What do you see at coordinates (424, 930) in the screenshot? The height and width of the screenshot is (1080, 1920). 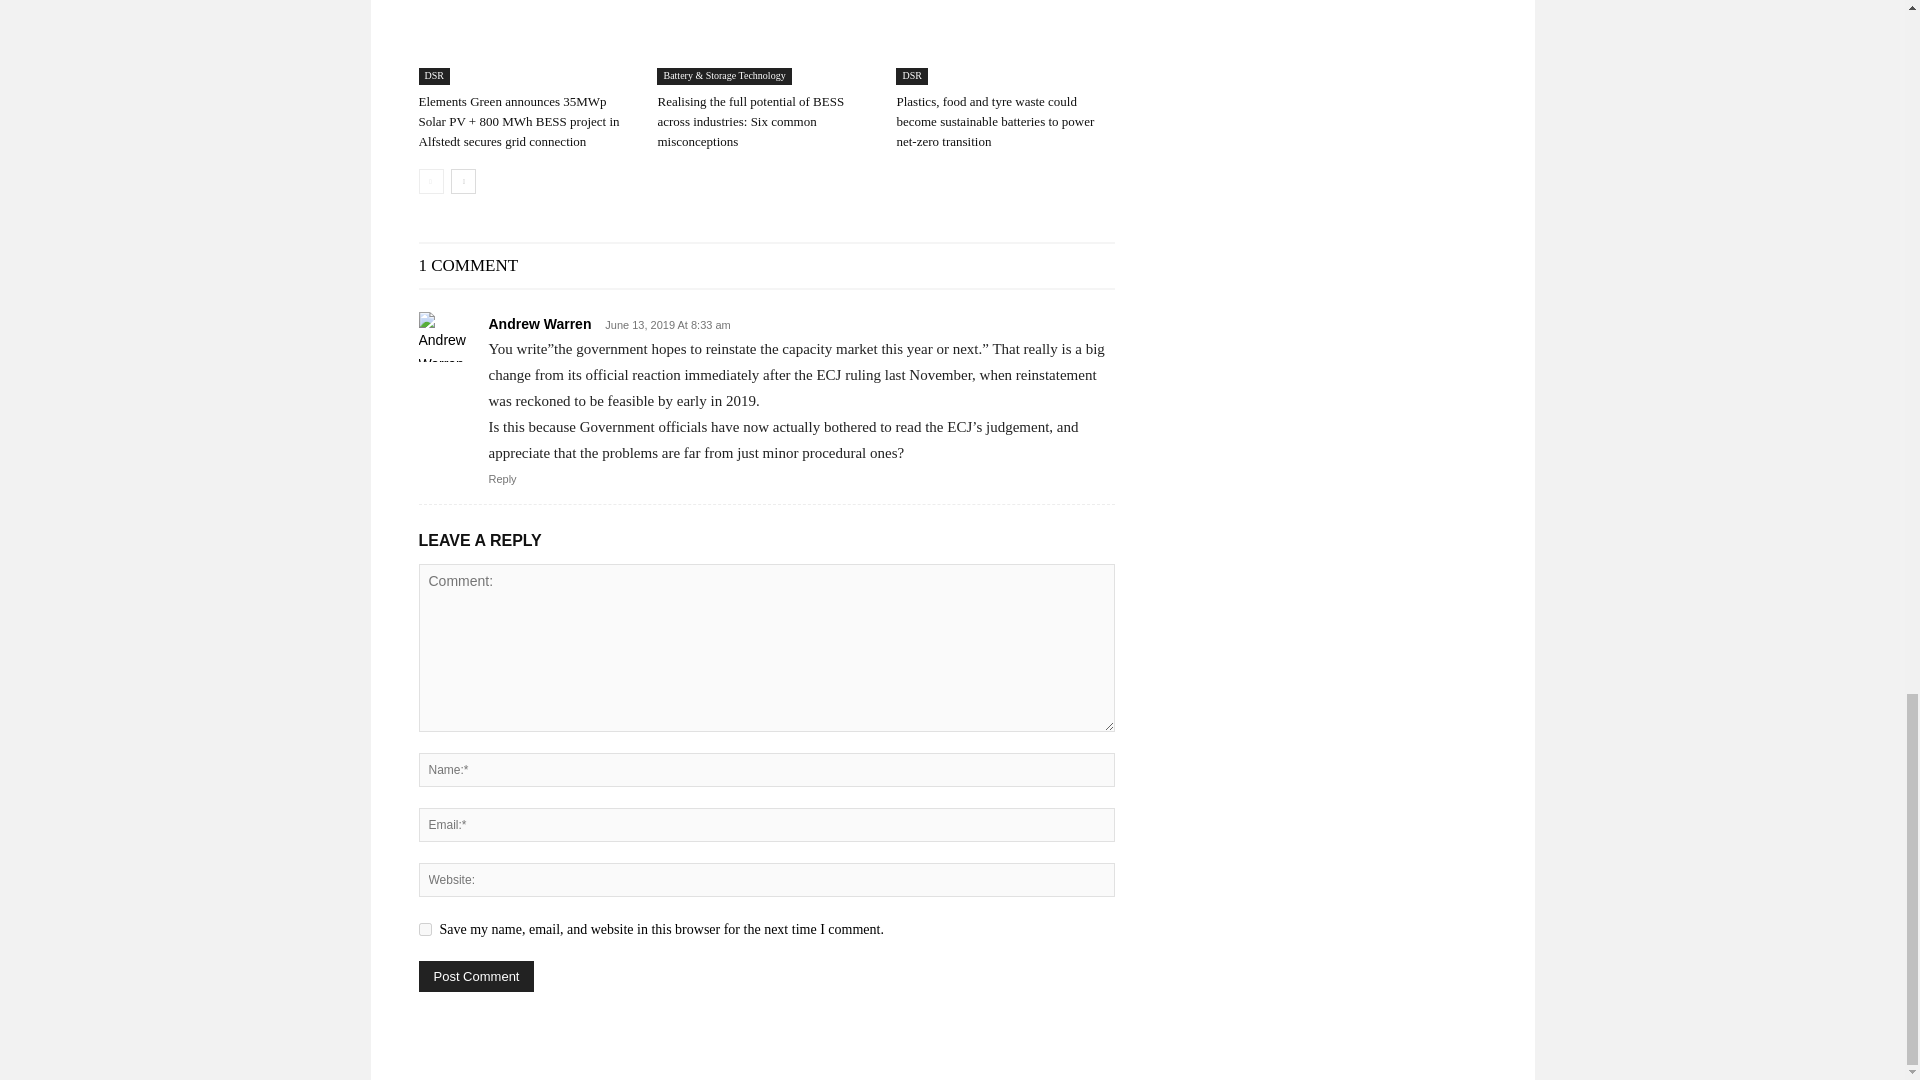 I see `yes` at bounding box center [424, 930].